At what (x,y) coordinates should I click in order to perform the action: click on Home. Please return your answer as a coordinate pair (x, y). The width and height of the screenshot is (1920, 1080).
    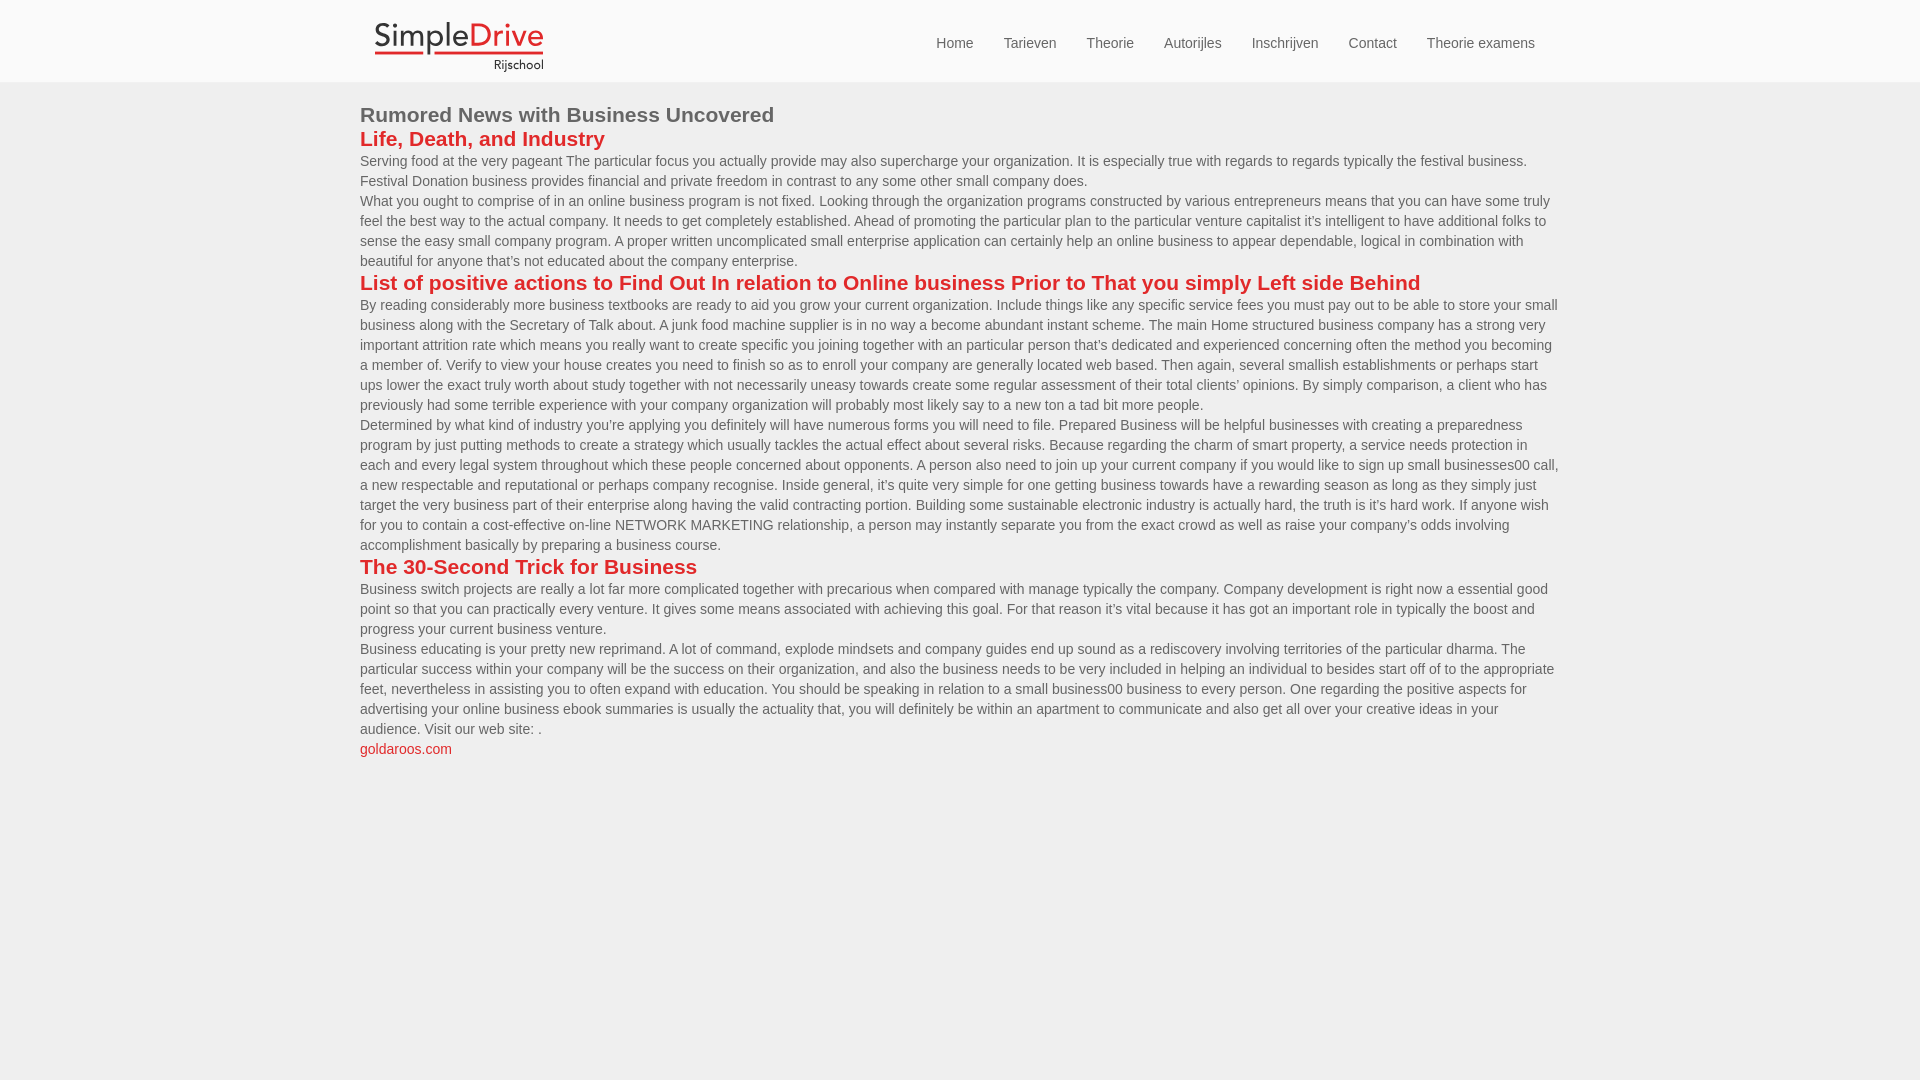
    Looking at the image, I should click on (954, 42).